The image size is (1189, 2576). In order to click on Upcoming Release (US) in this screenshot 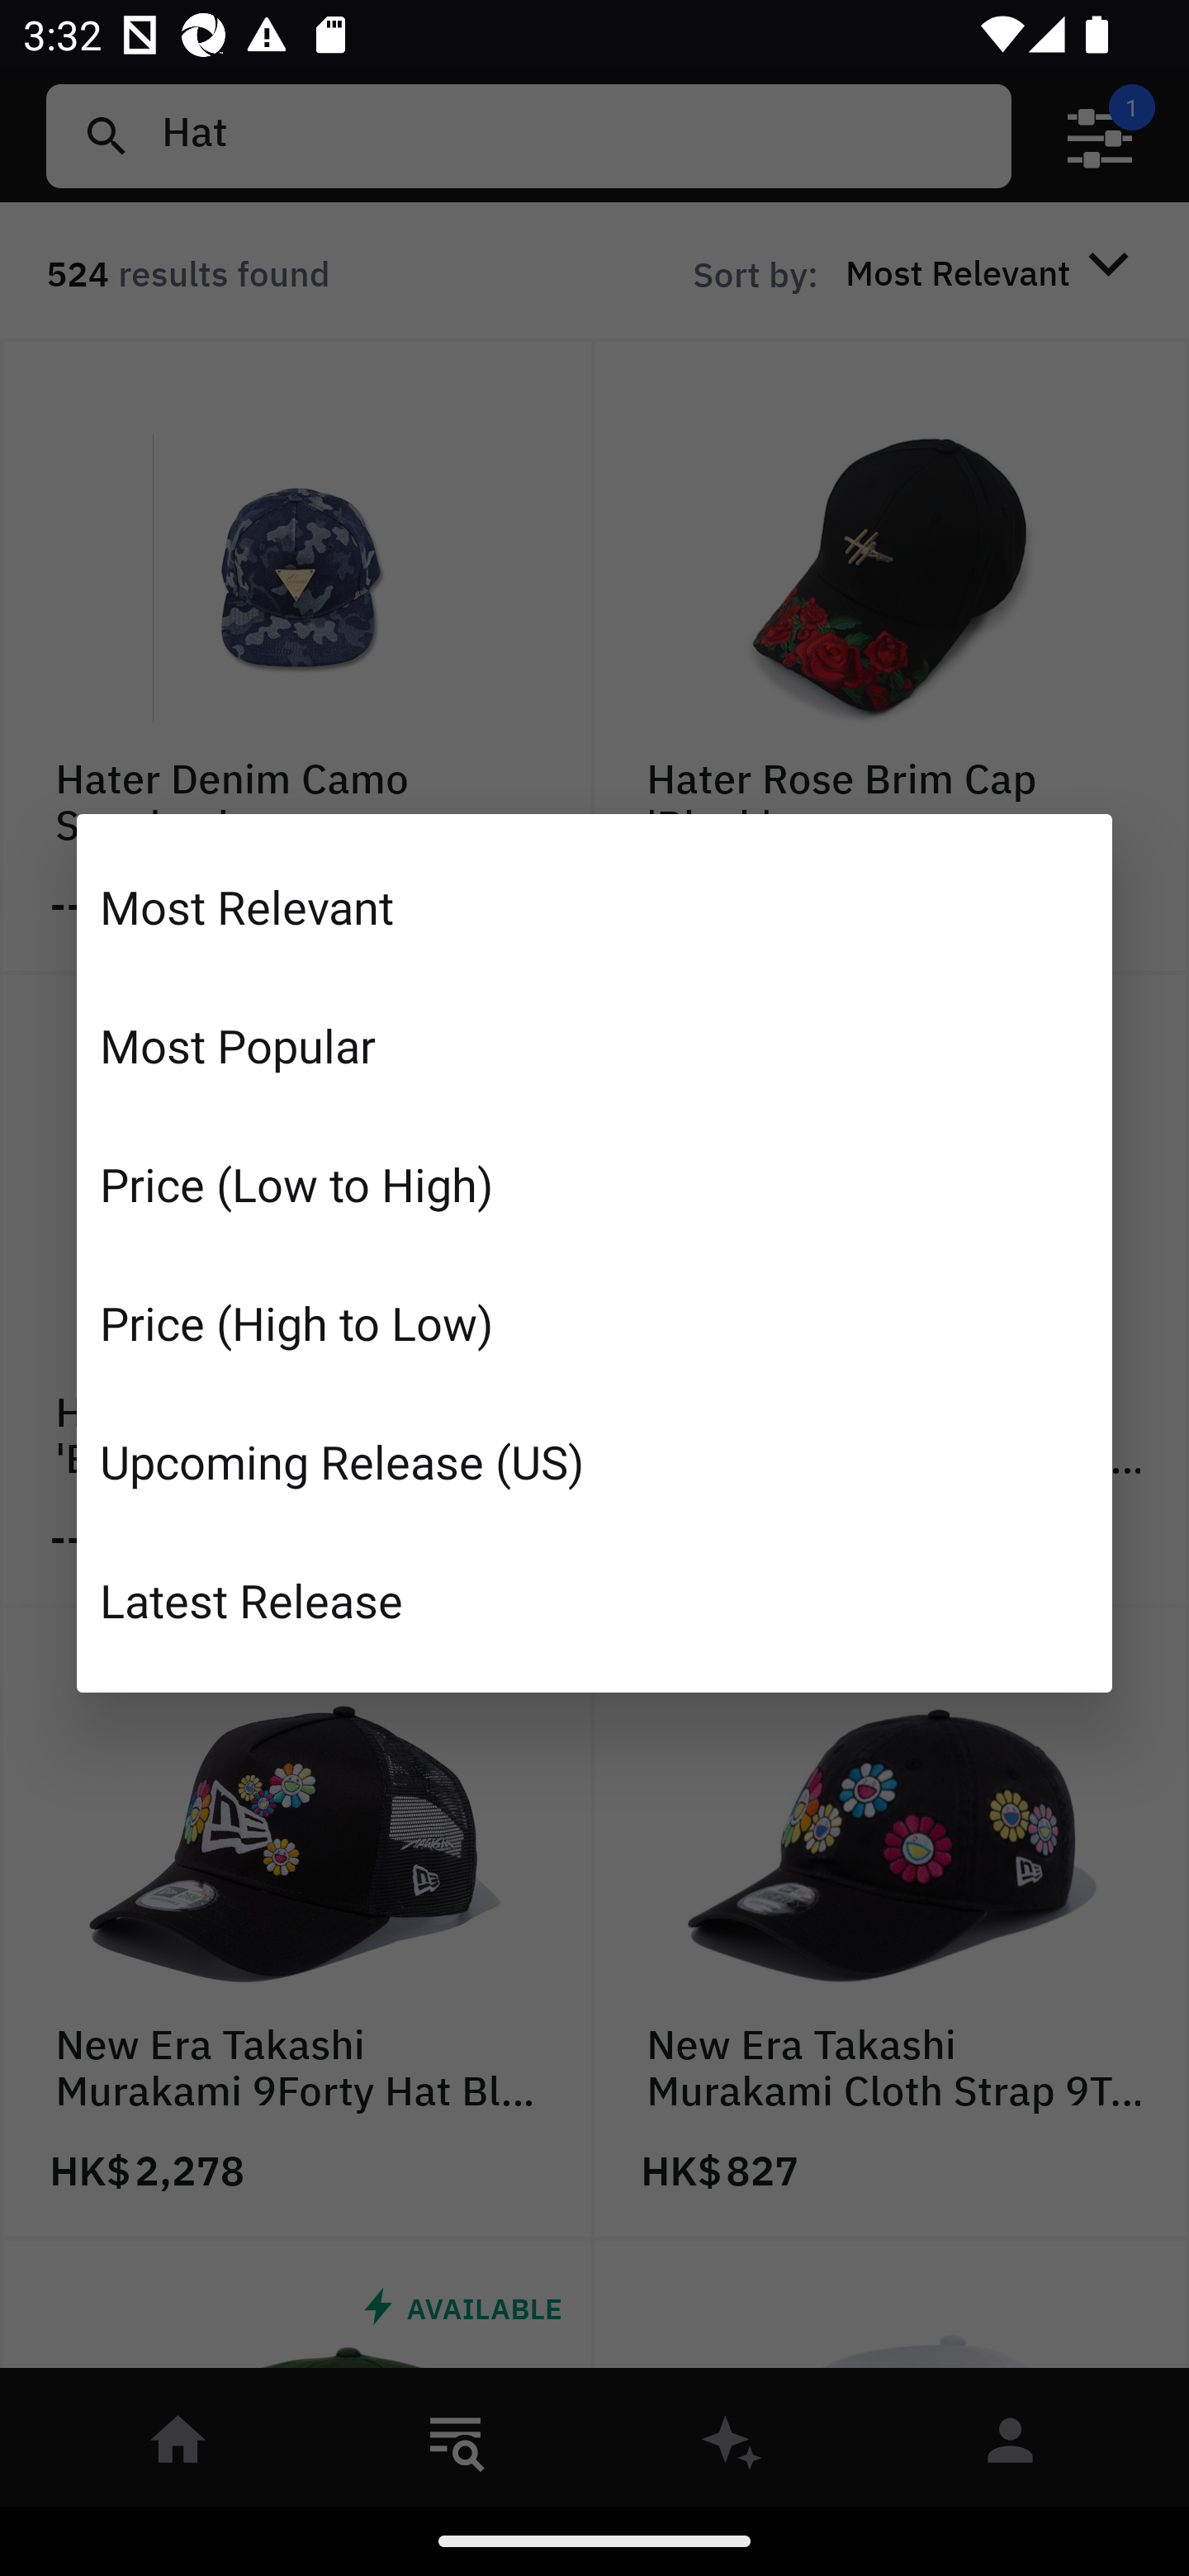, I will do `click(594, 1460)`.